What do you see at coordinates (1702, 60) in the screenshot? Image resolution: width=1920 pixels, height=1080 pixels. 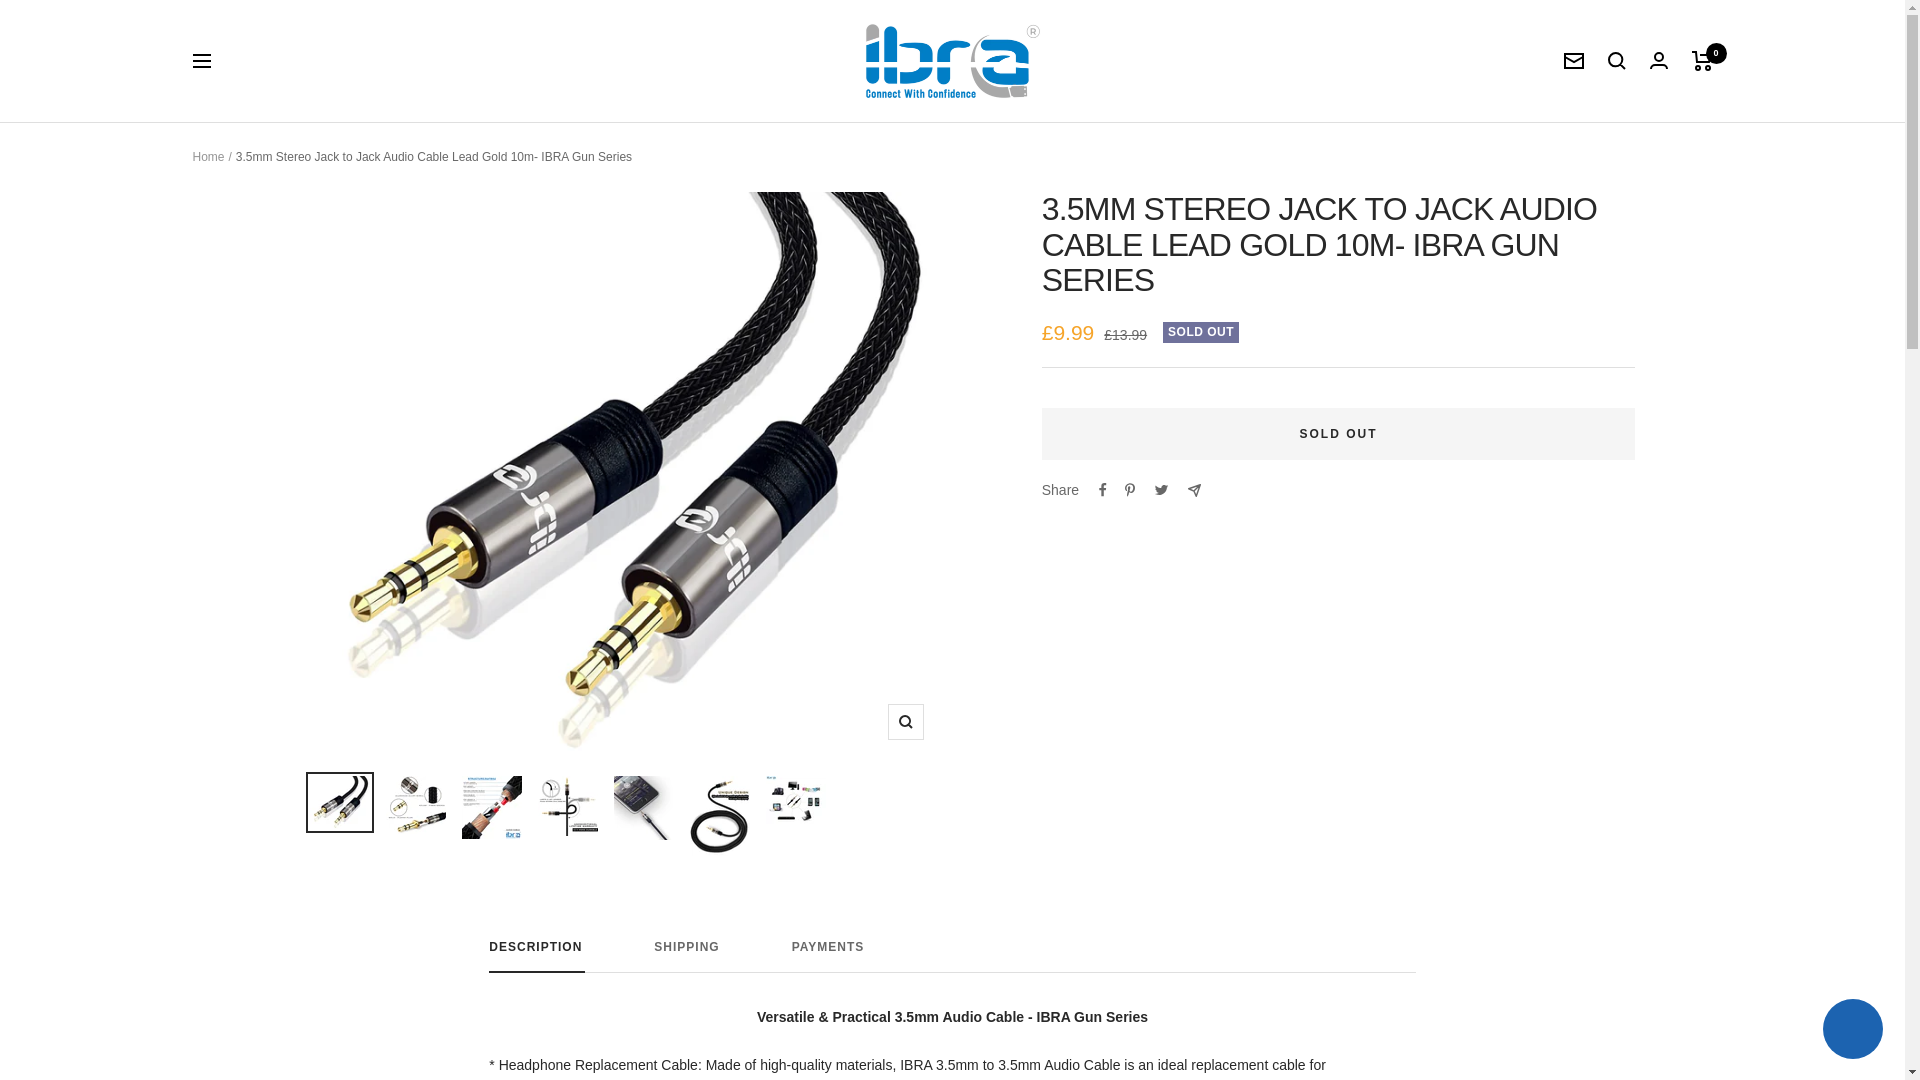 I see `Newsletter` at bounding box center [1702, 60].